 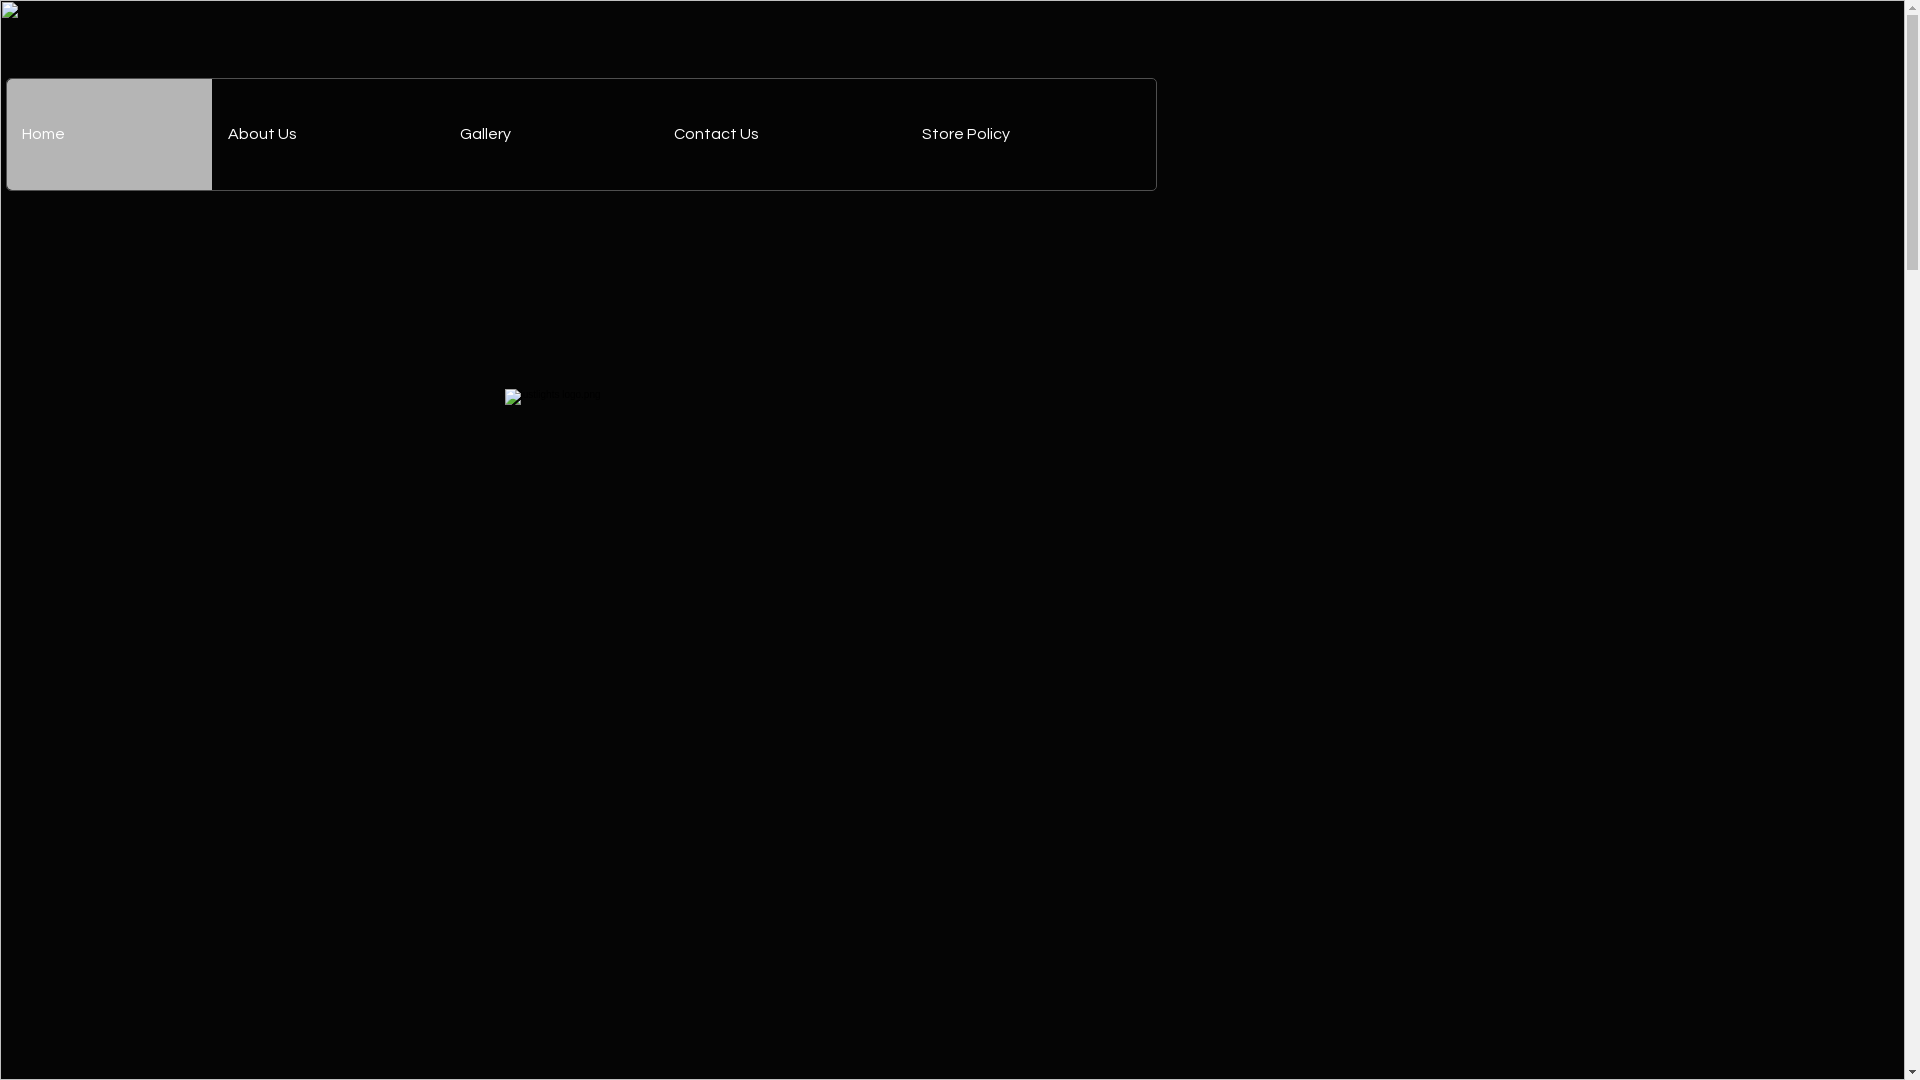 What do you see at coordinates (551, 134) in the screenshot?
I see `Gallery` at bounding box center [551, 134].